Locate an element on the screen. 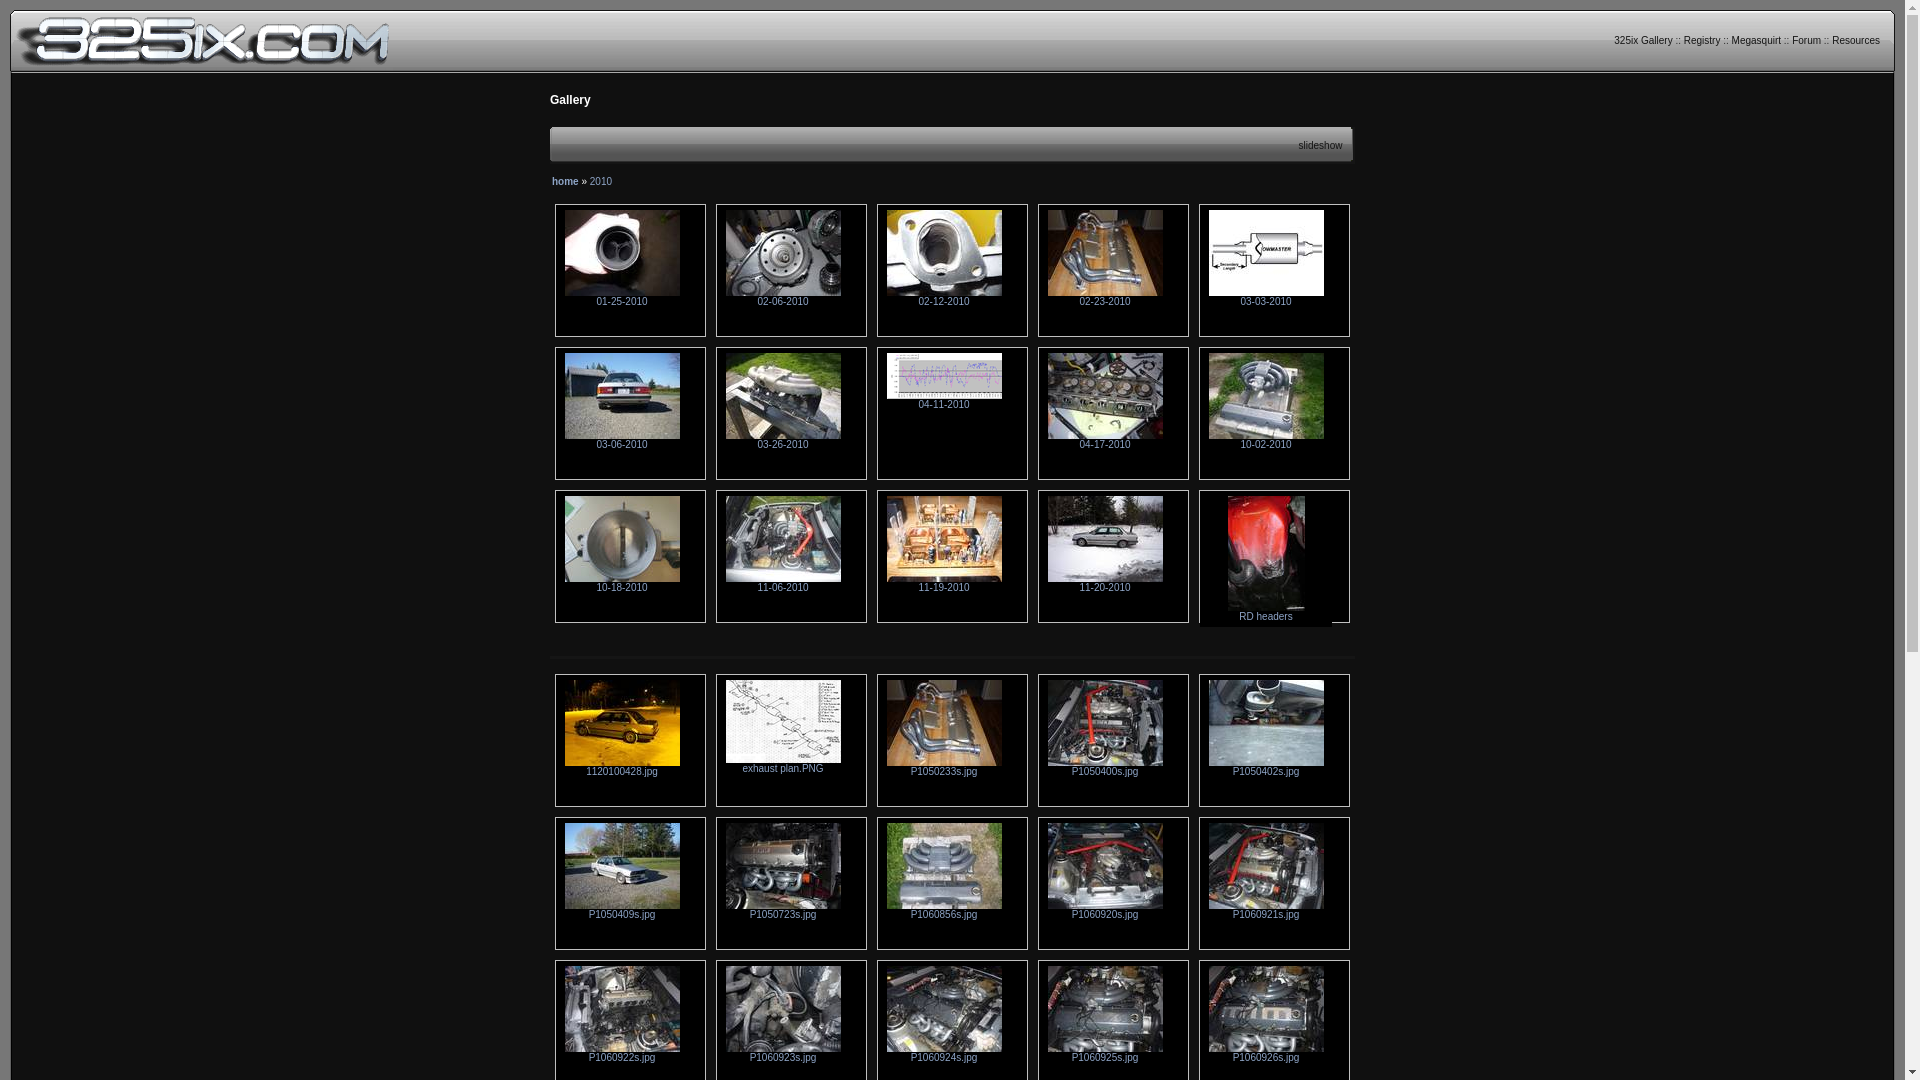  2010 is located at coordinates (601, 181).